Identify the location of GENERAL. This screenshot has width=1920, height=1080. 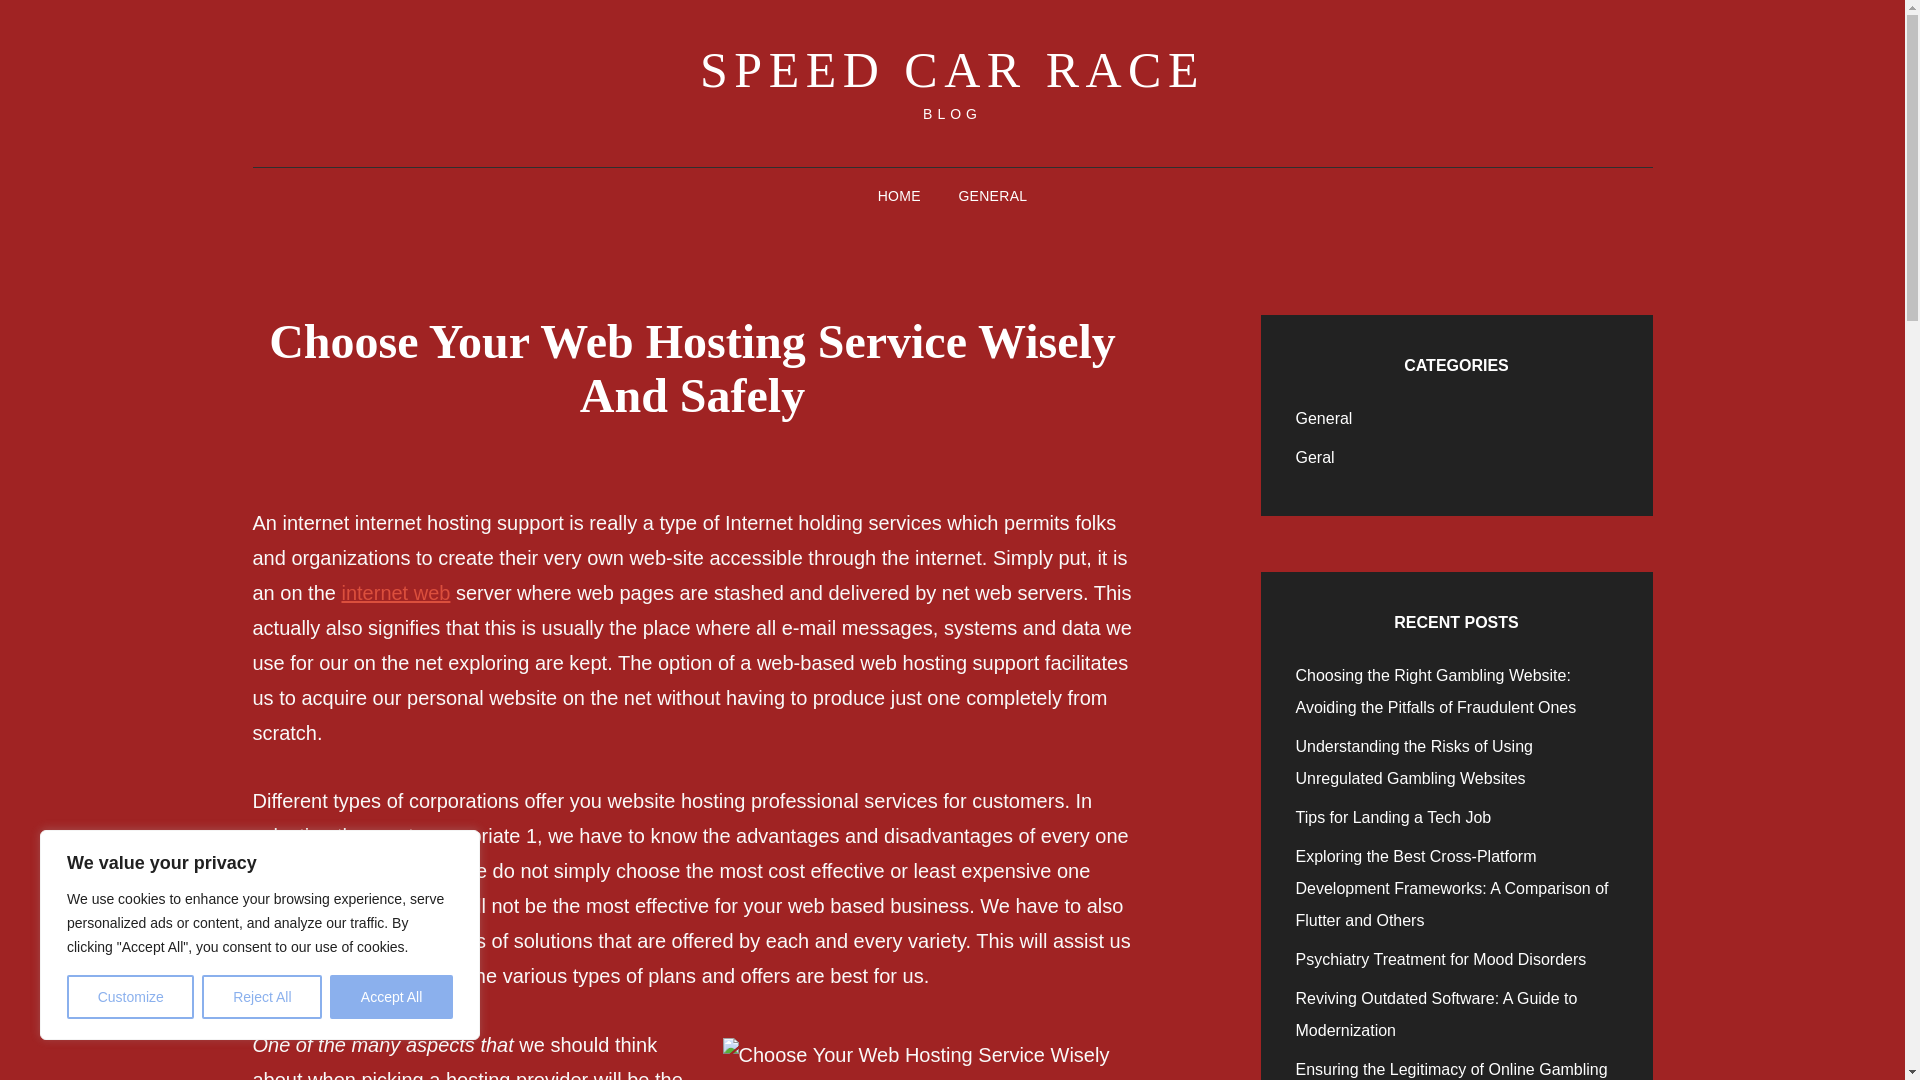
(992, 196).